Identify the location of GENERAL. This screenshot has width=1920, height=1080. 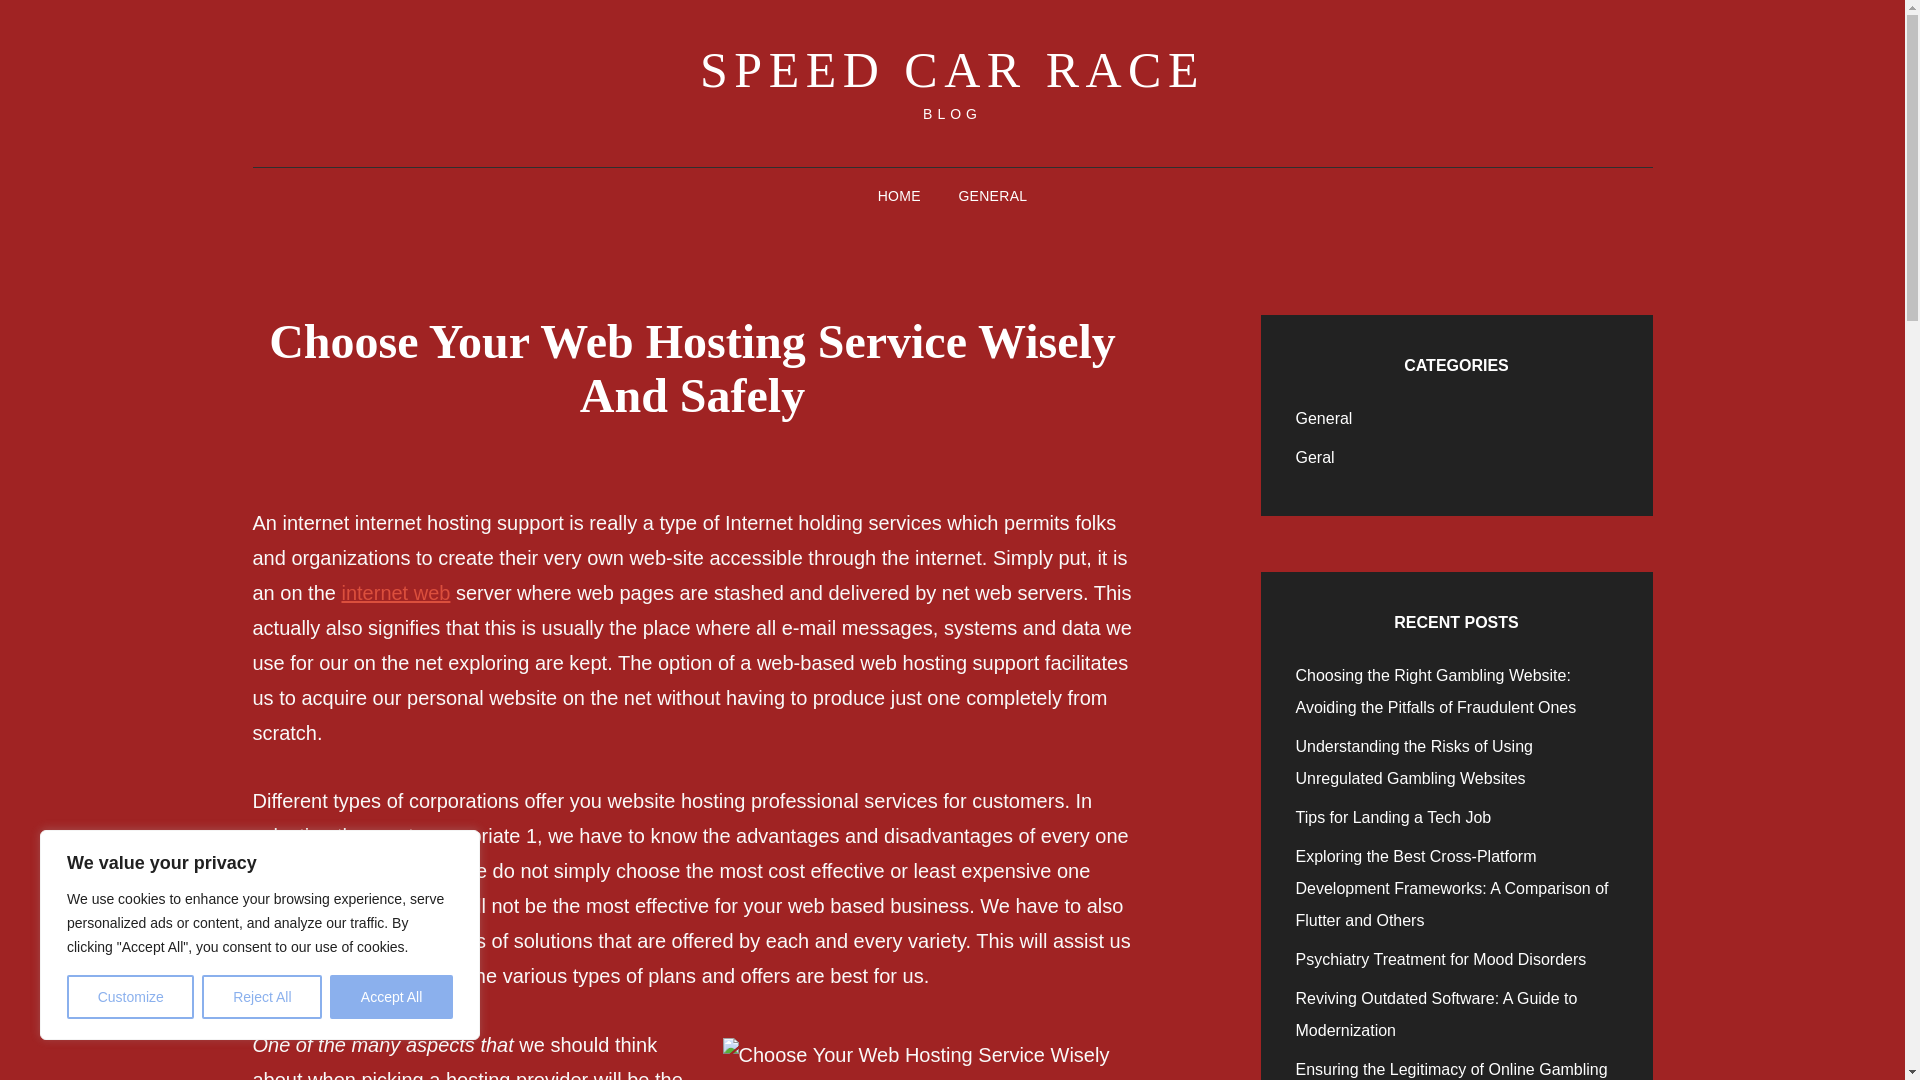
(992, 196).